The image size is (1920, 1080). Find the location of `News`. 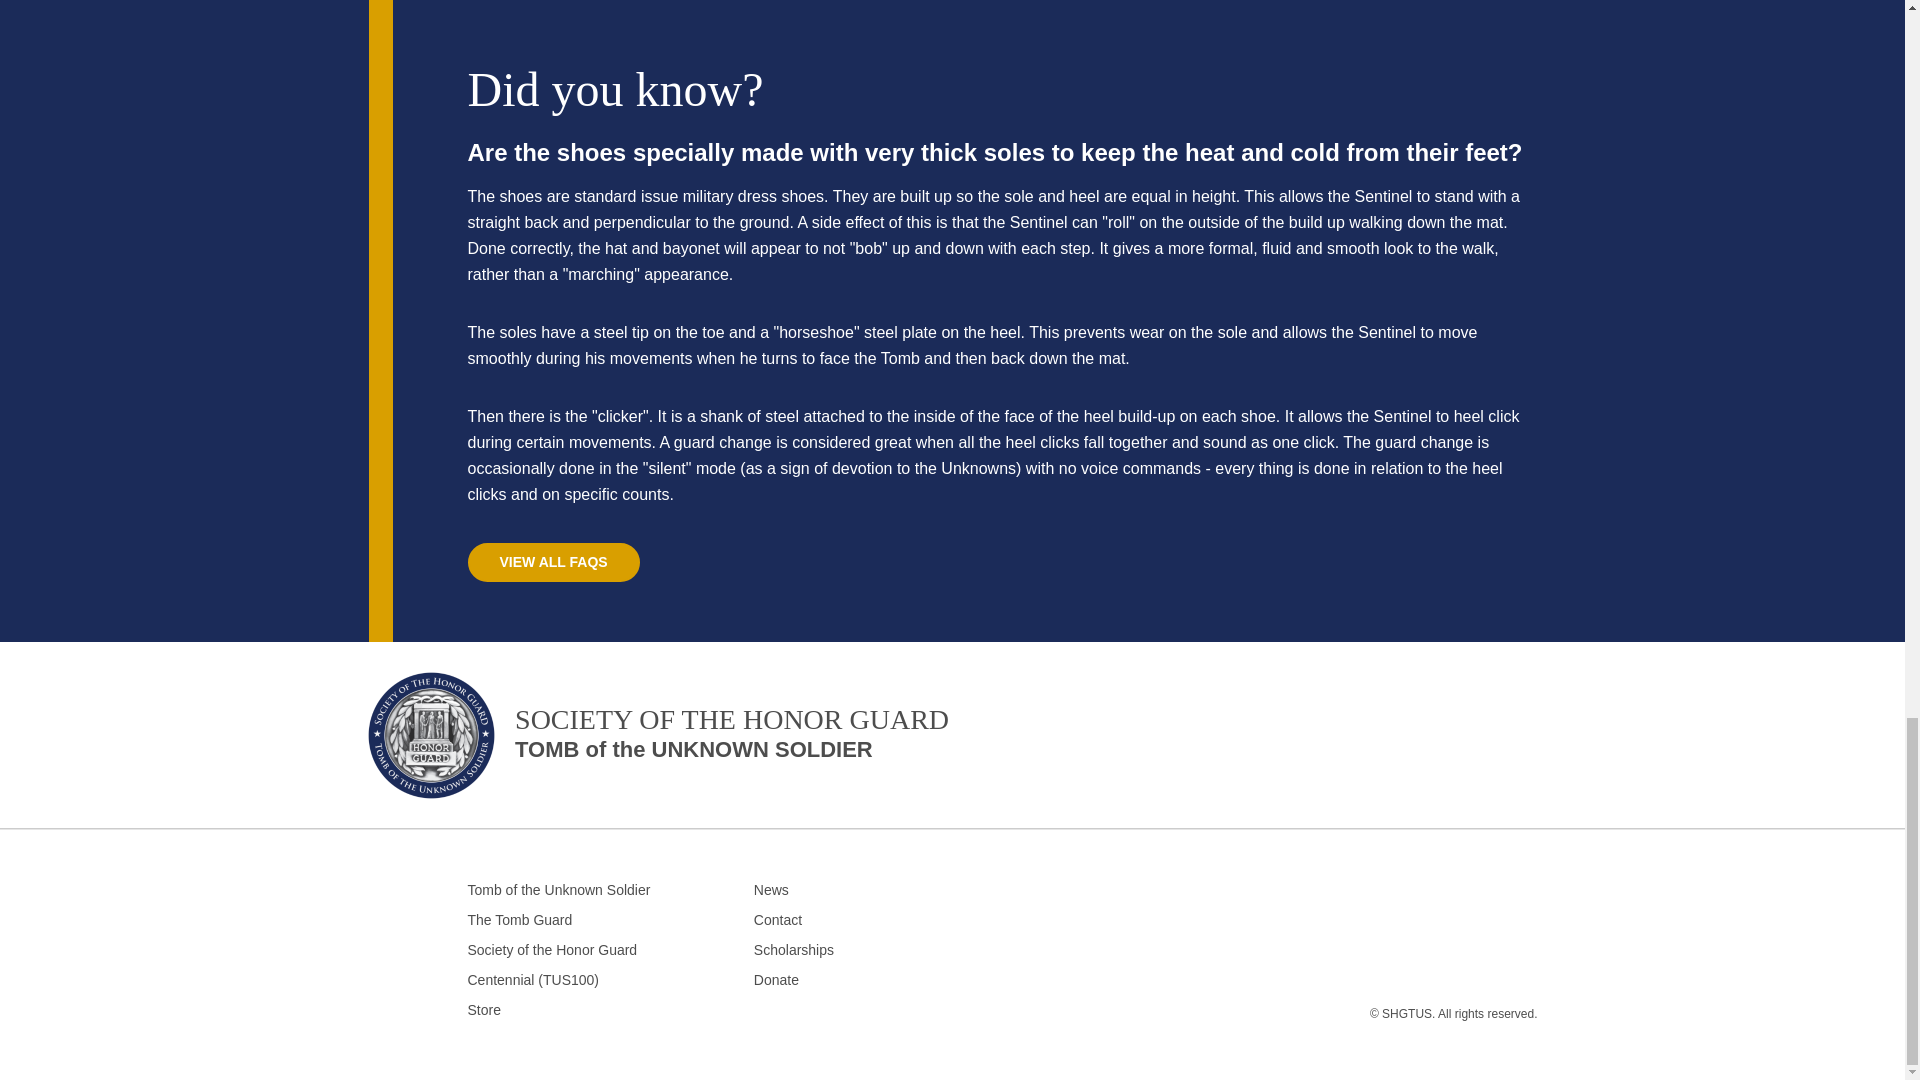

News is located at coordinates (846, 890).